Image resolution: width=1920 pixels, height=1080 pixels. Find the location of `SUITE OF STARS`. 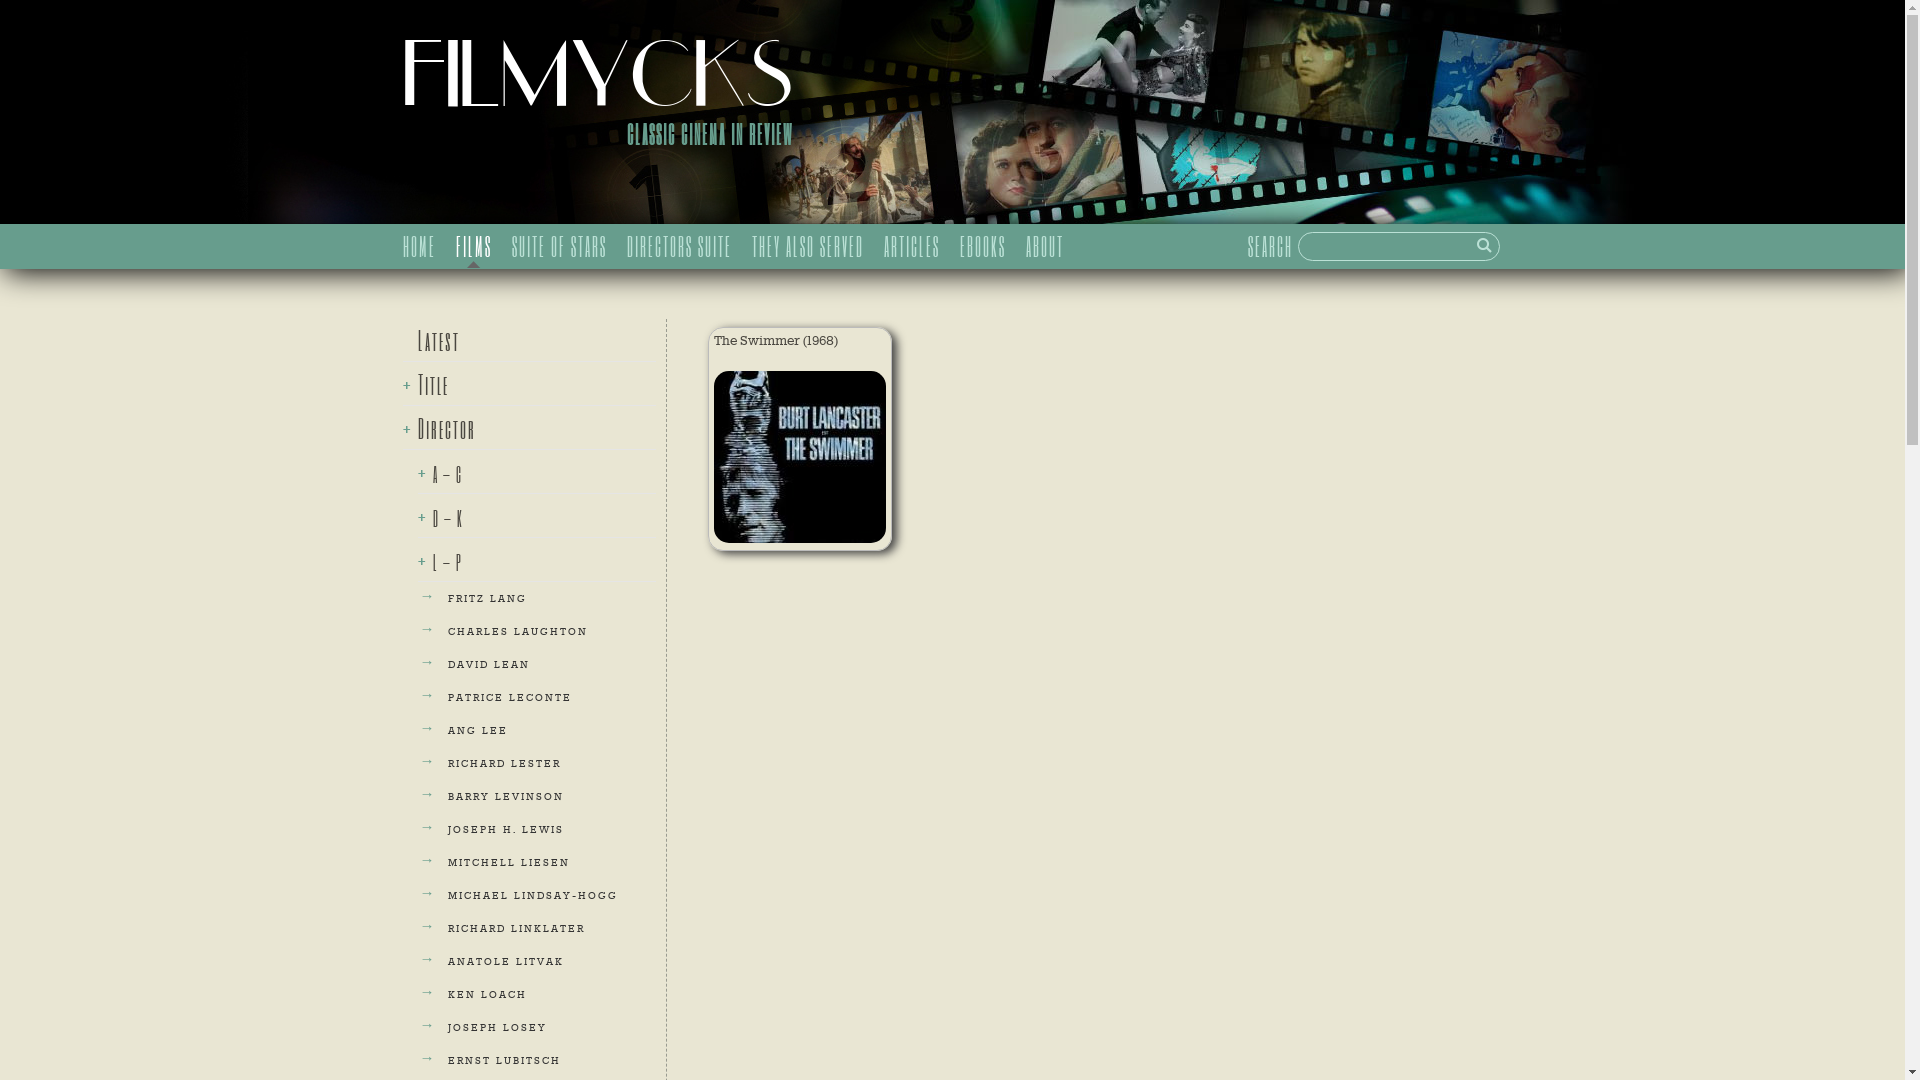

SUITE OF STARS is located at coordinates (560, 246).